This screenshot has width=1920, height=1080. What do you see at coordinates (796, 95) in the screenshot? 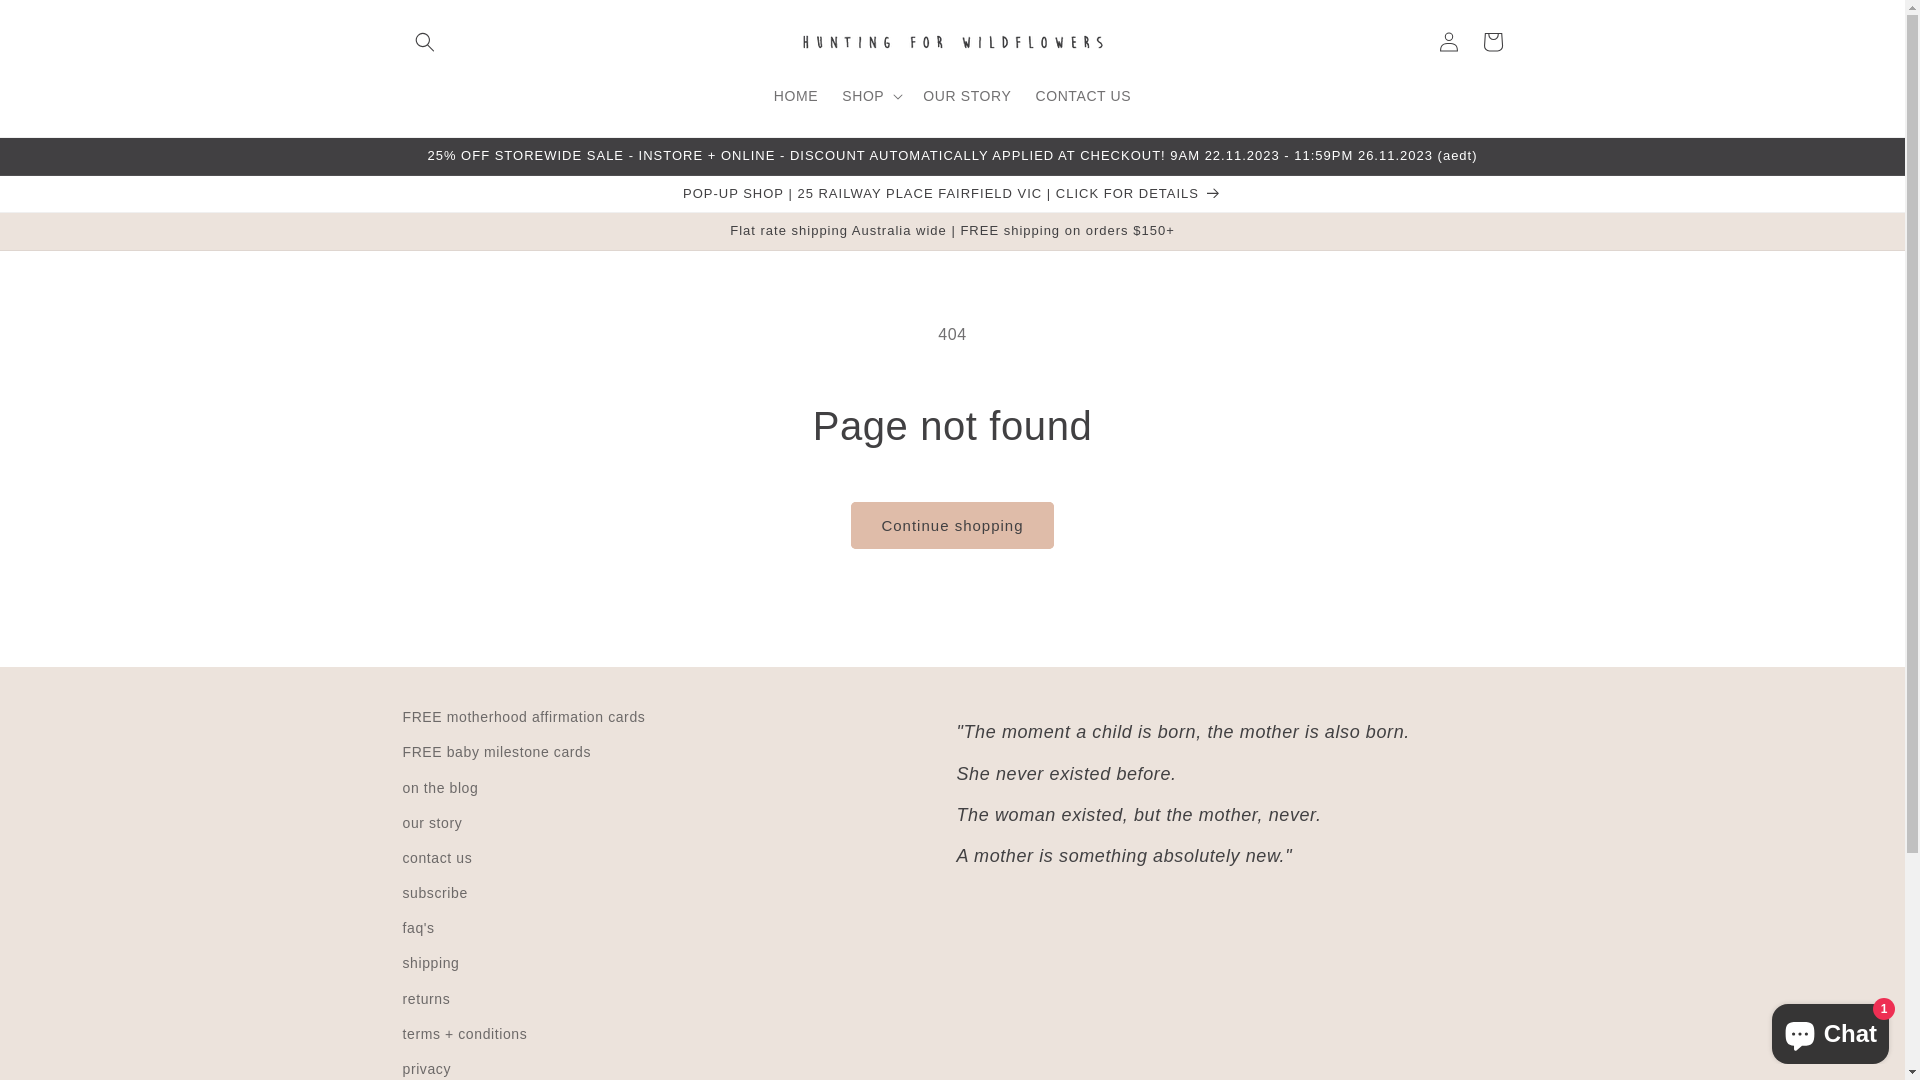
I see `HOME` at bounding box center [796, 95].